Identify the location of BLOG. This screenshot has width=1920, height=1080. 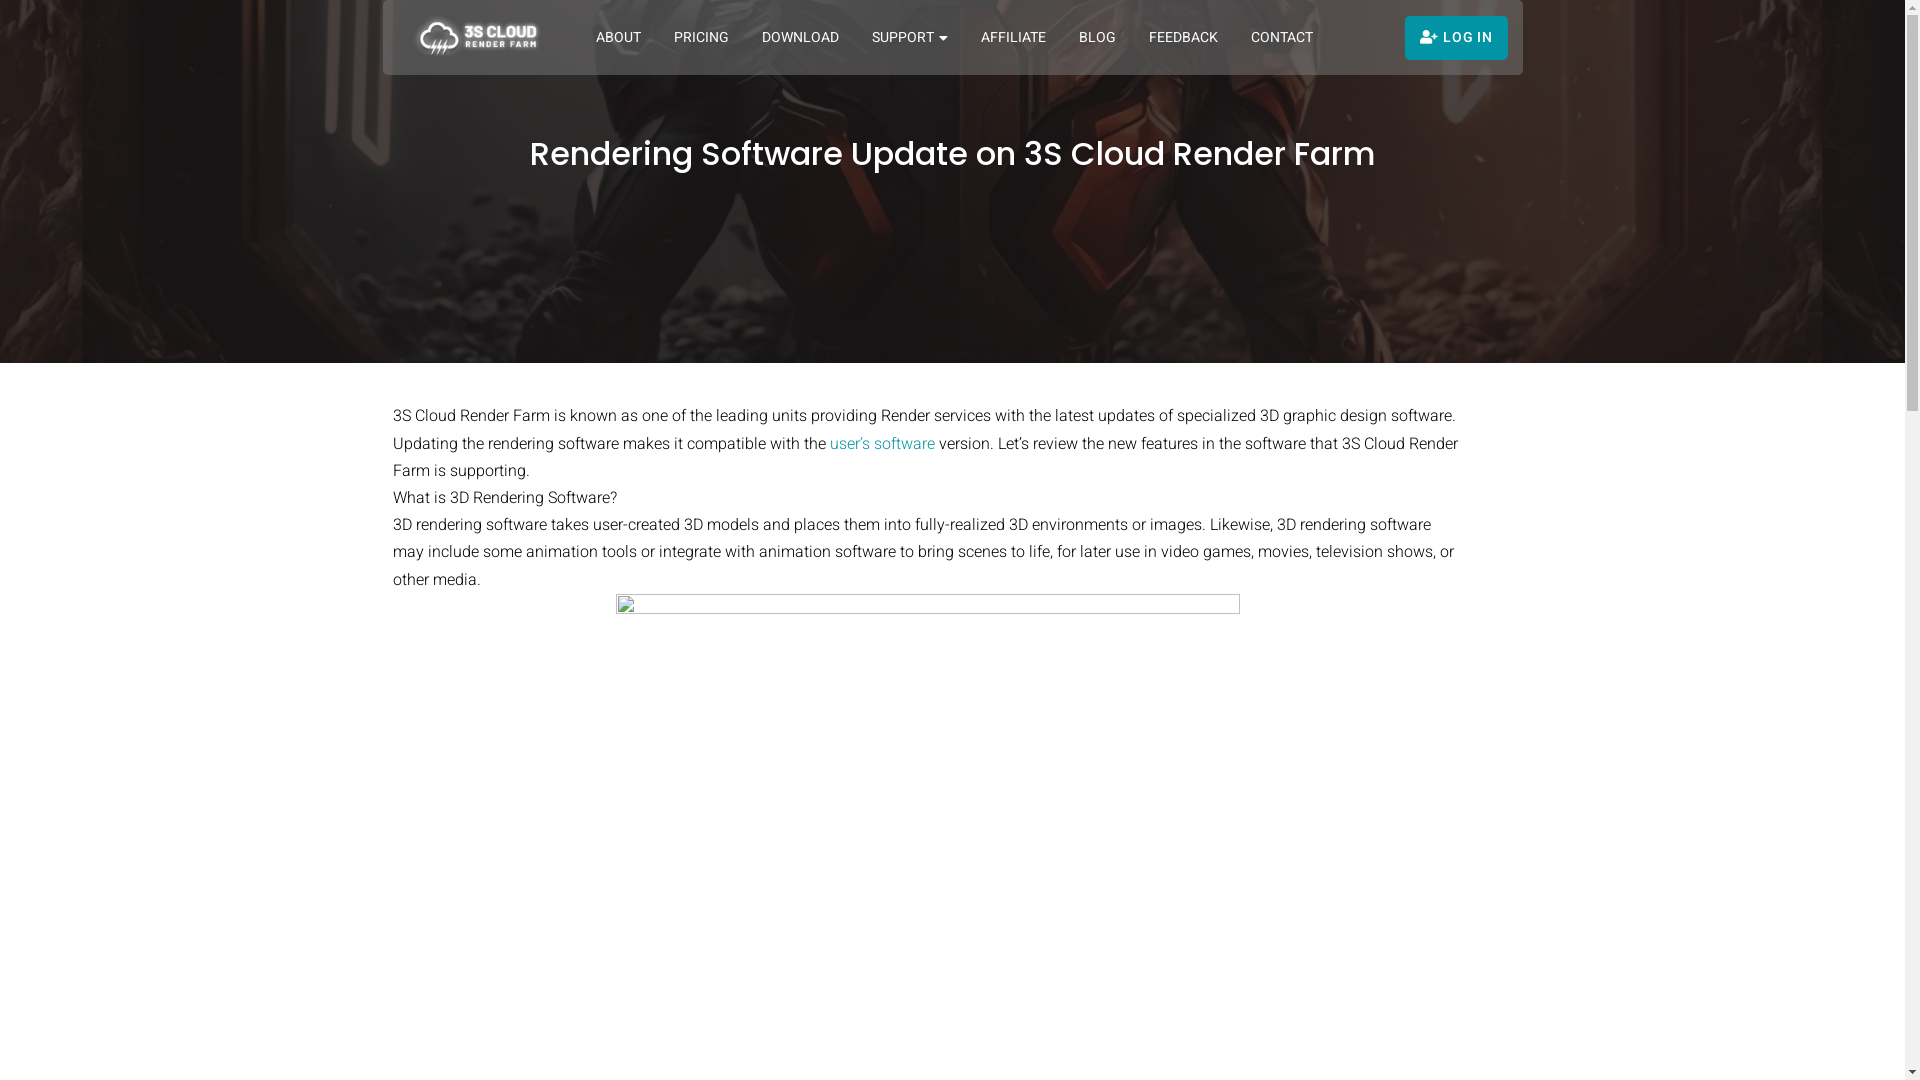
(1095, 38).